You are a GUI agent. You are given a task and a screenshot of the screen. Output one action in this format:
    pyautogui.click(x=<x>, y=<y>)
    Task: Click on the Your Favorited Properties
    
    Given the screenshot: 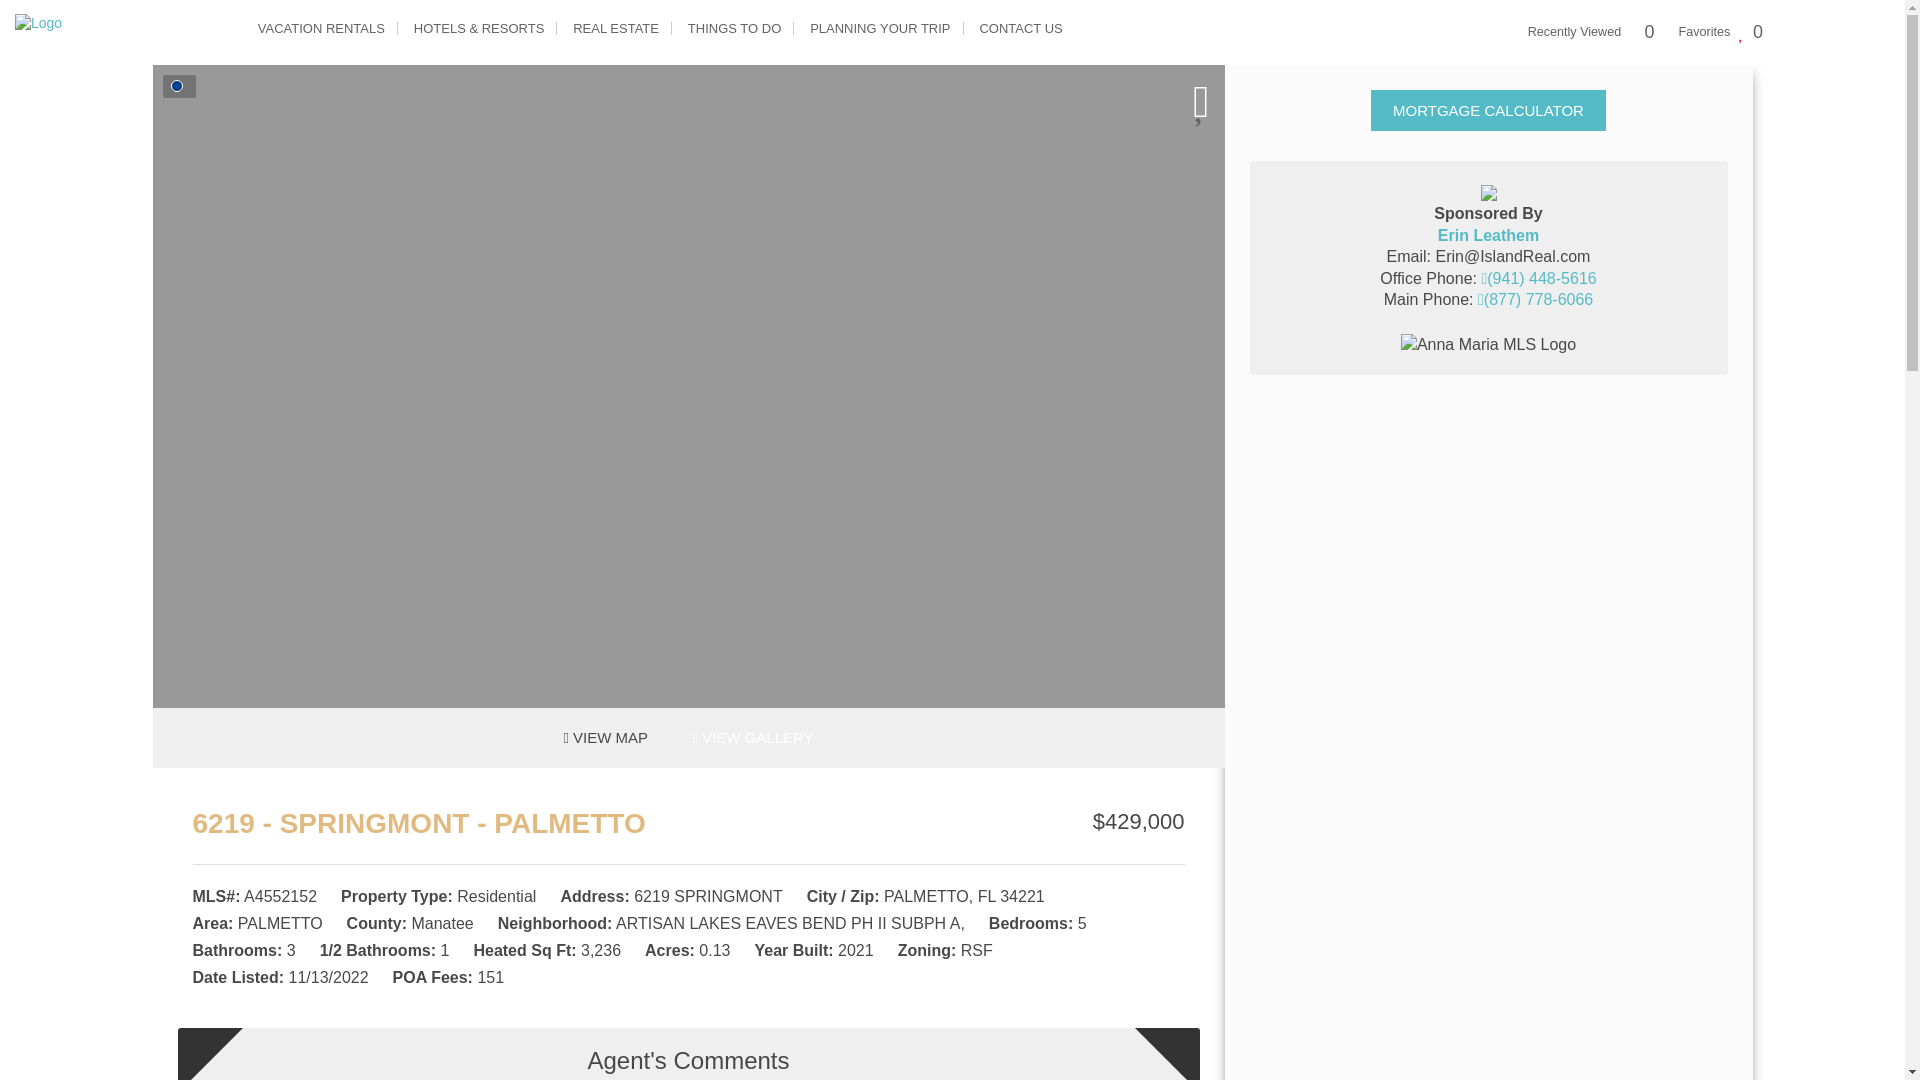 What is the action you would take?
    pyautogui.click(x=1721, y=32)
    